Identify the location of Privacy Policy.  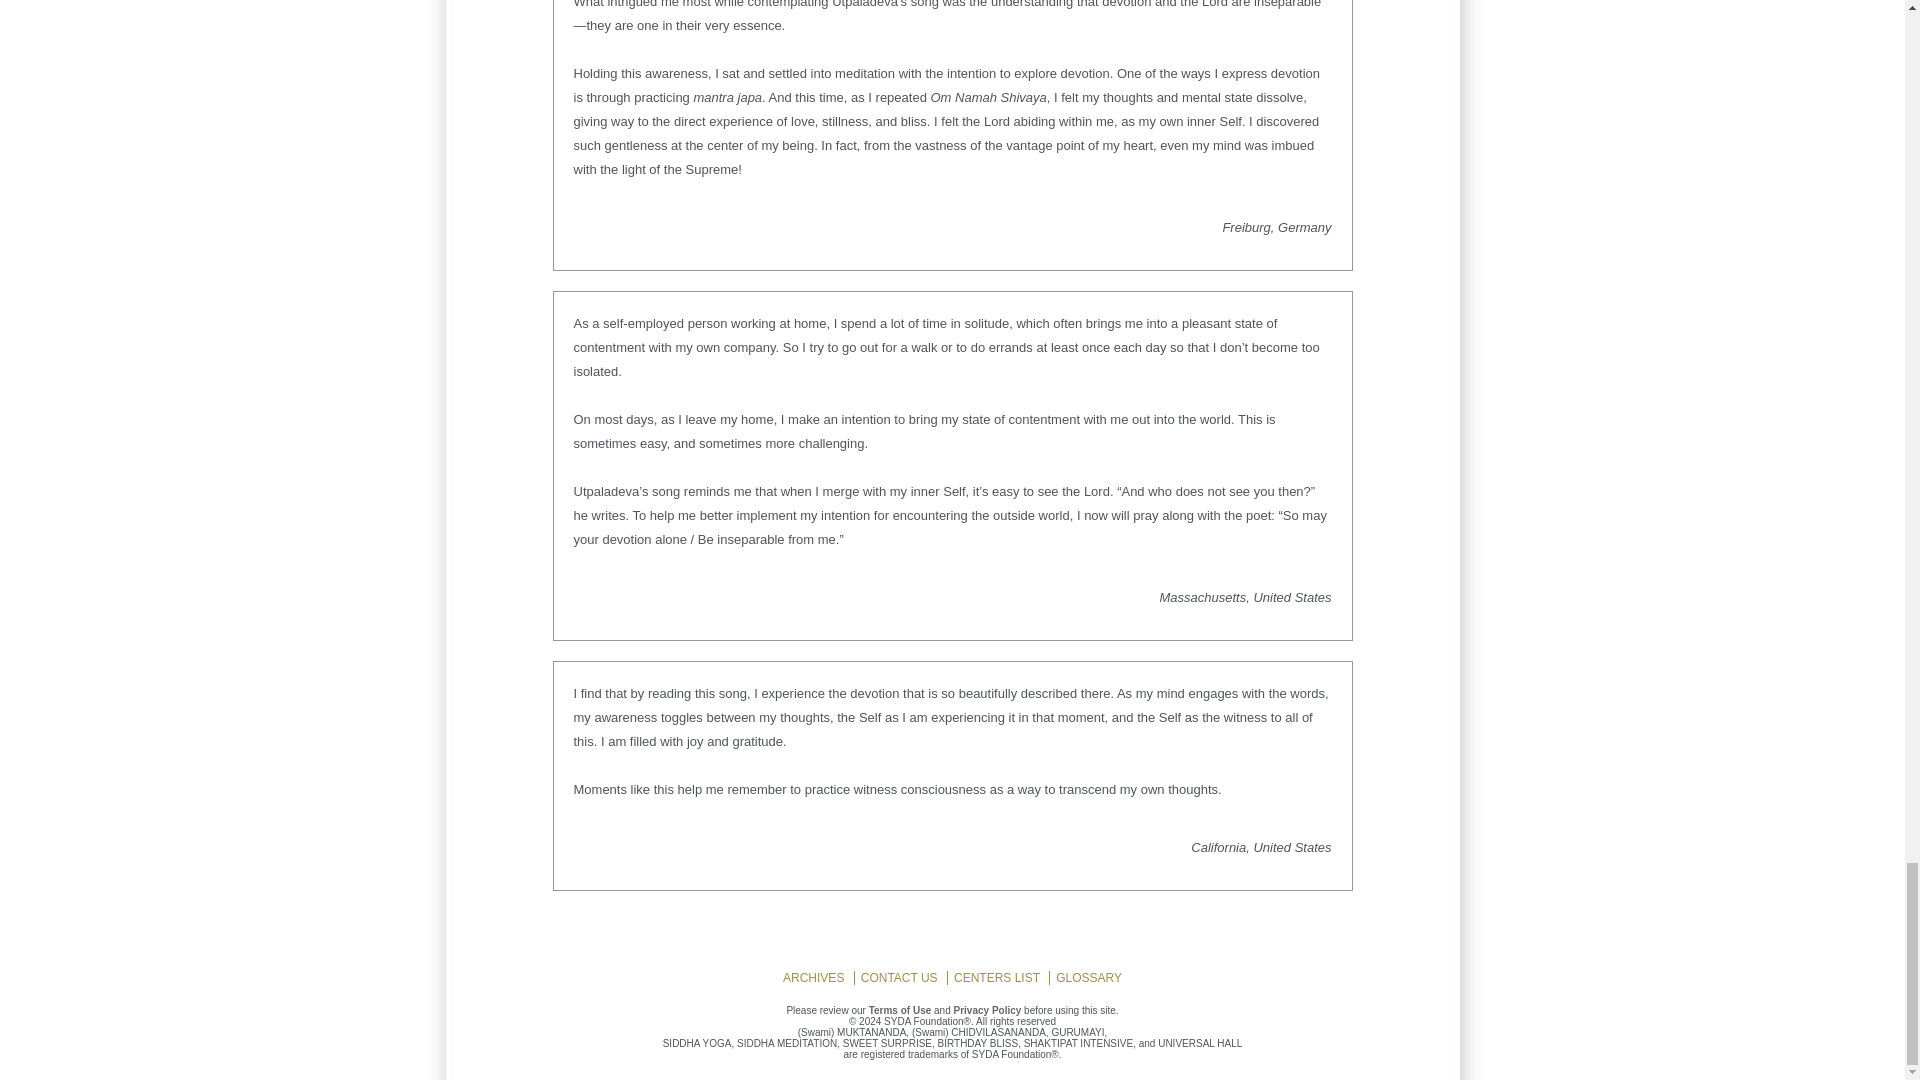
(988, 1010).